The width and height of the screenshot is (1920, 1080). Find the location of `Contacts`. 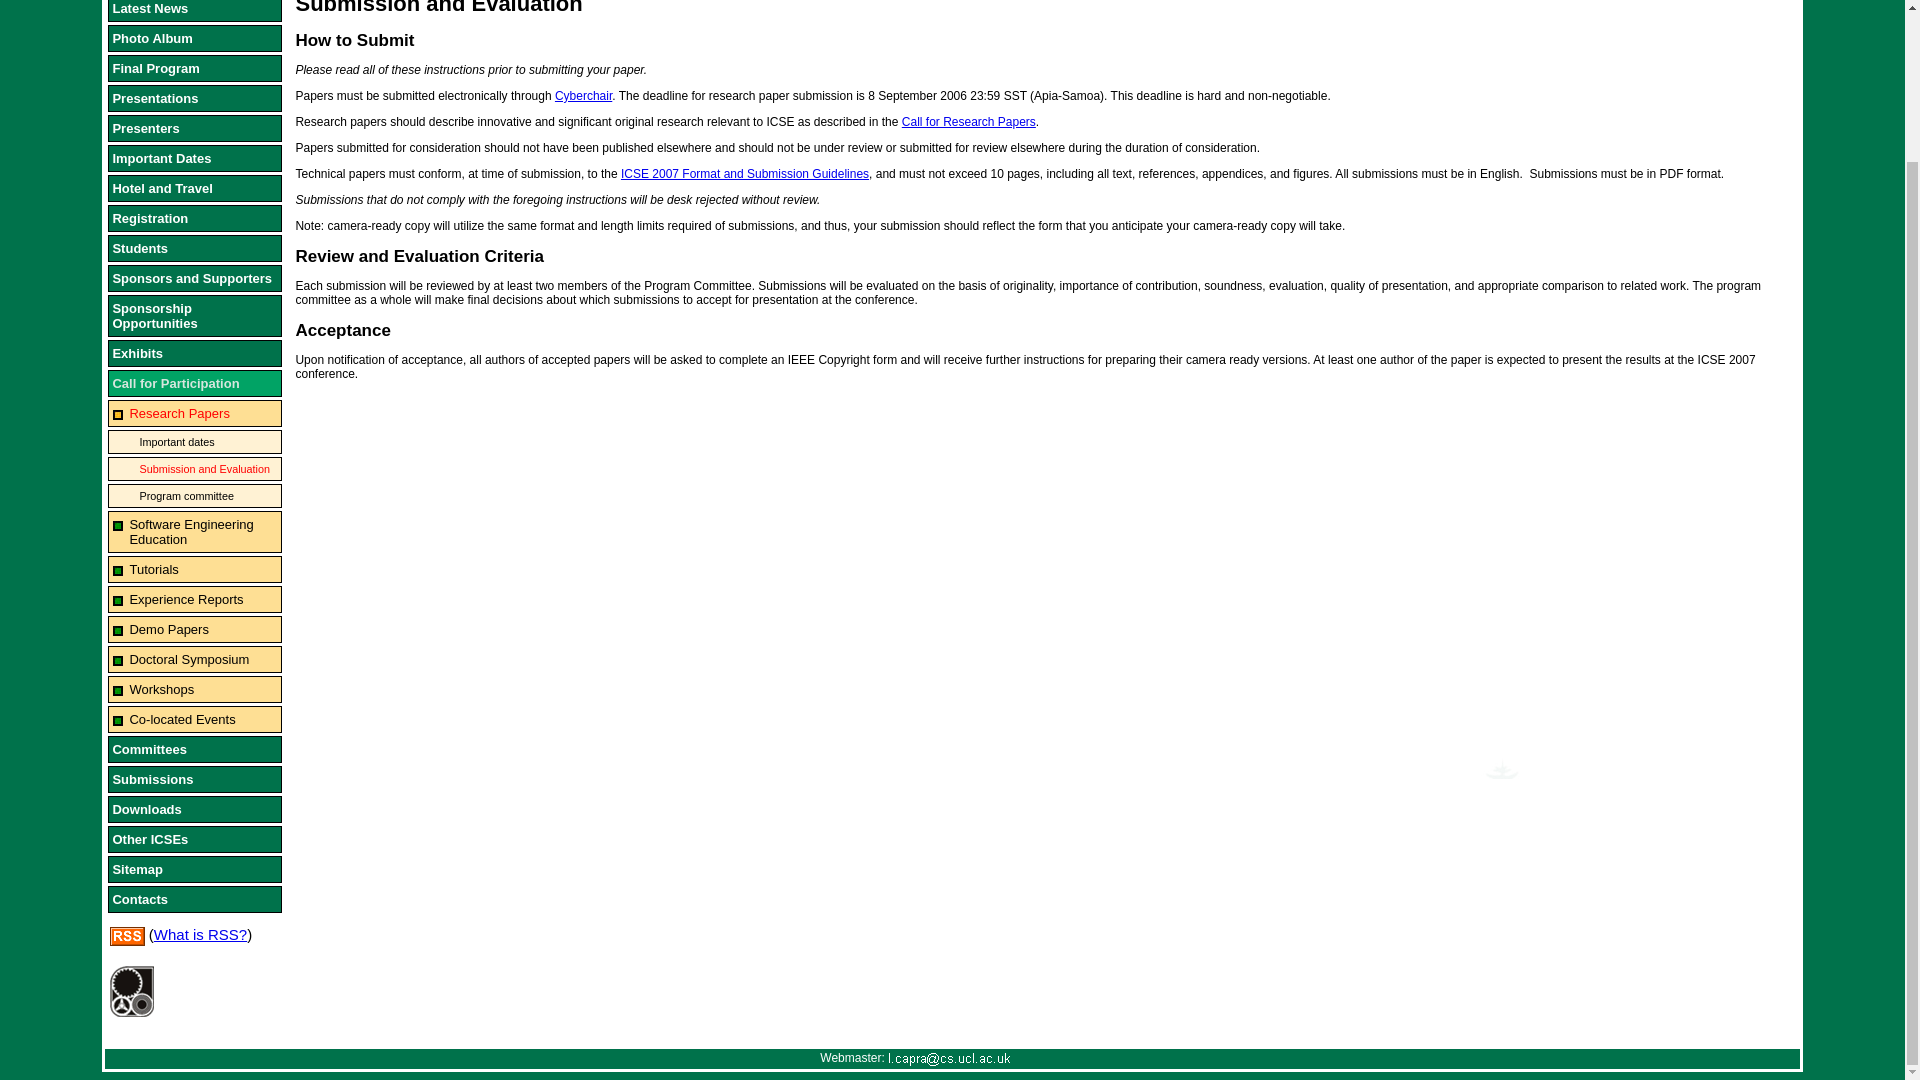

Contacts is located at coordinates (194, 898).